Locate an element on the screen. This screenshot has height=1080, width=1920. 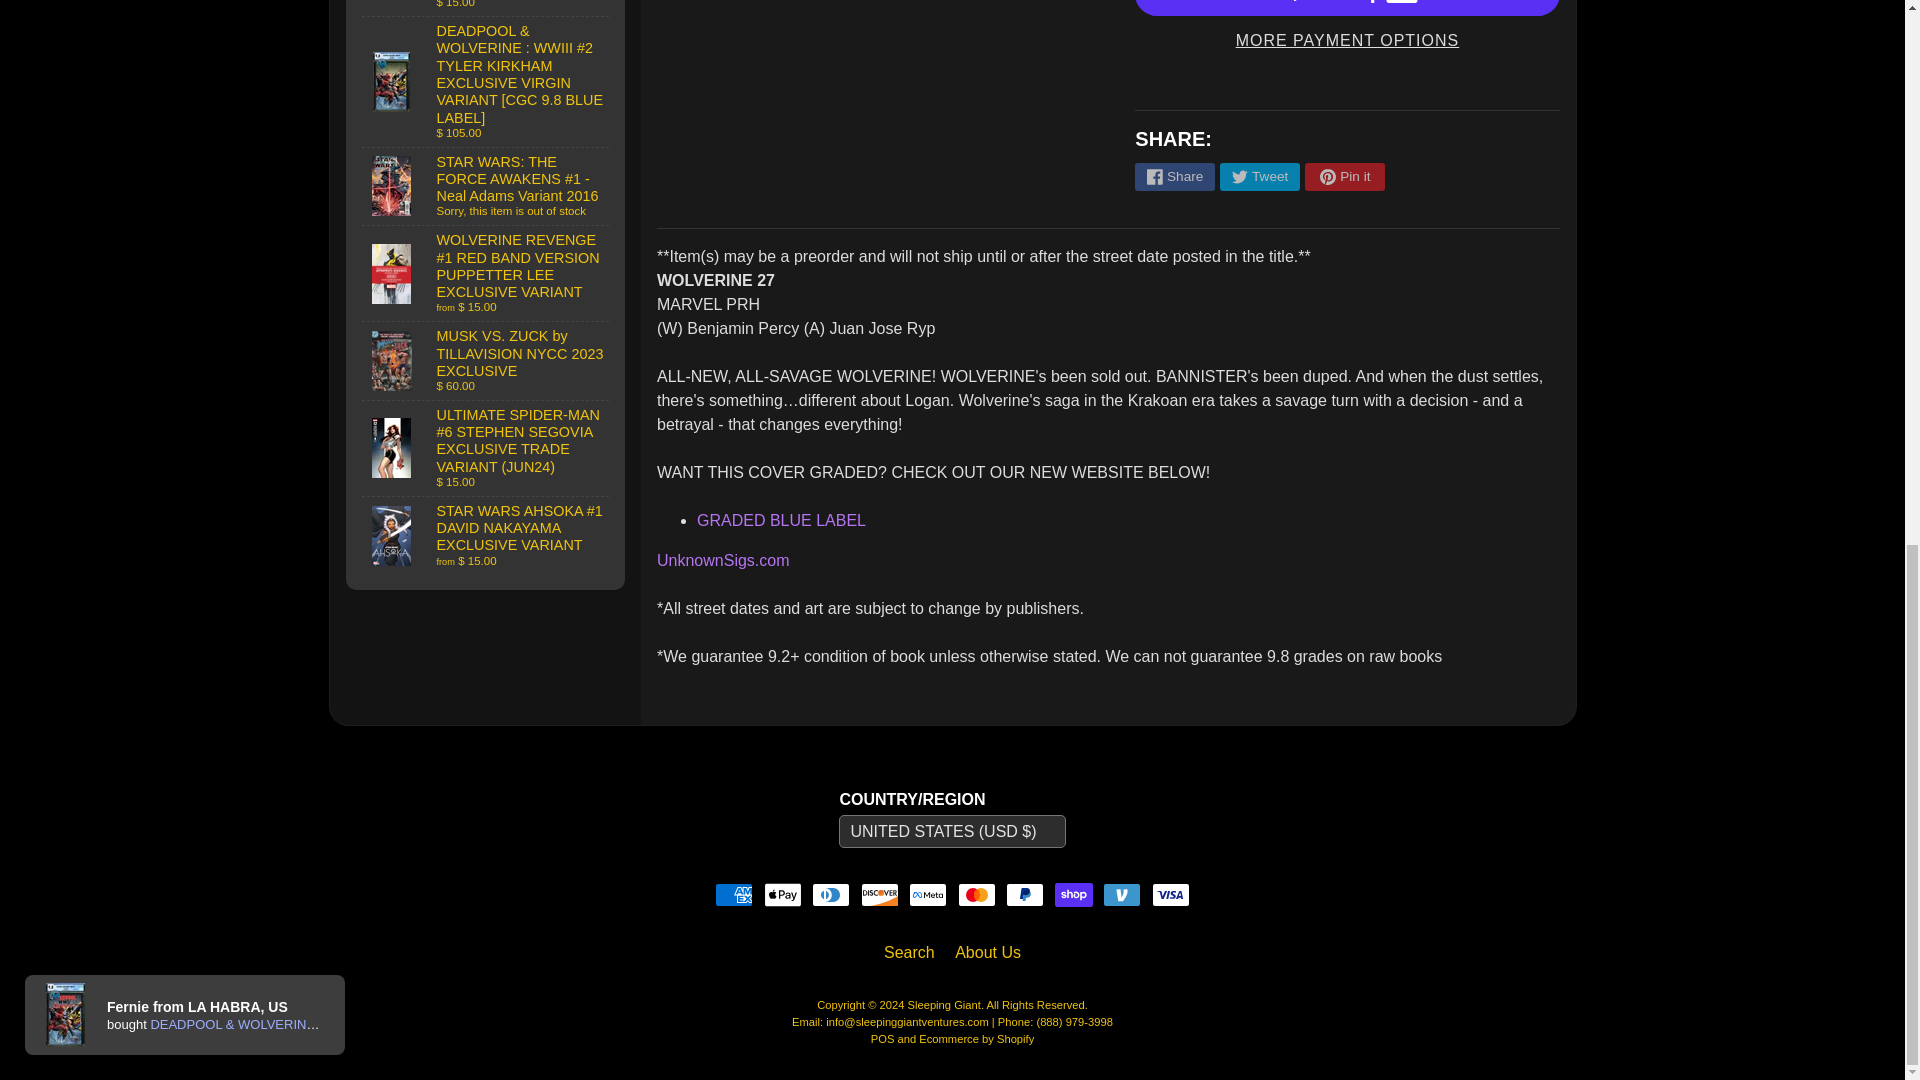
American Express is located at coordinates (733, 895).